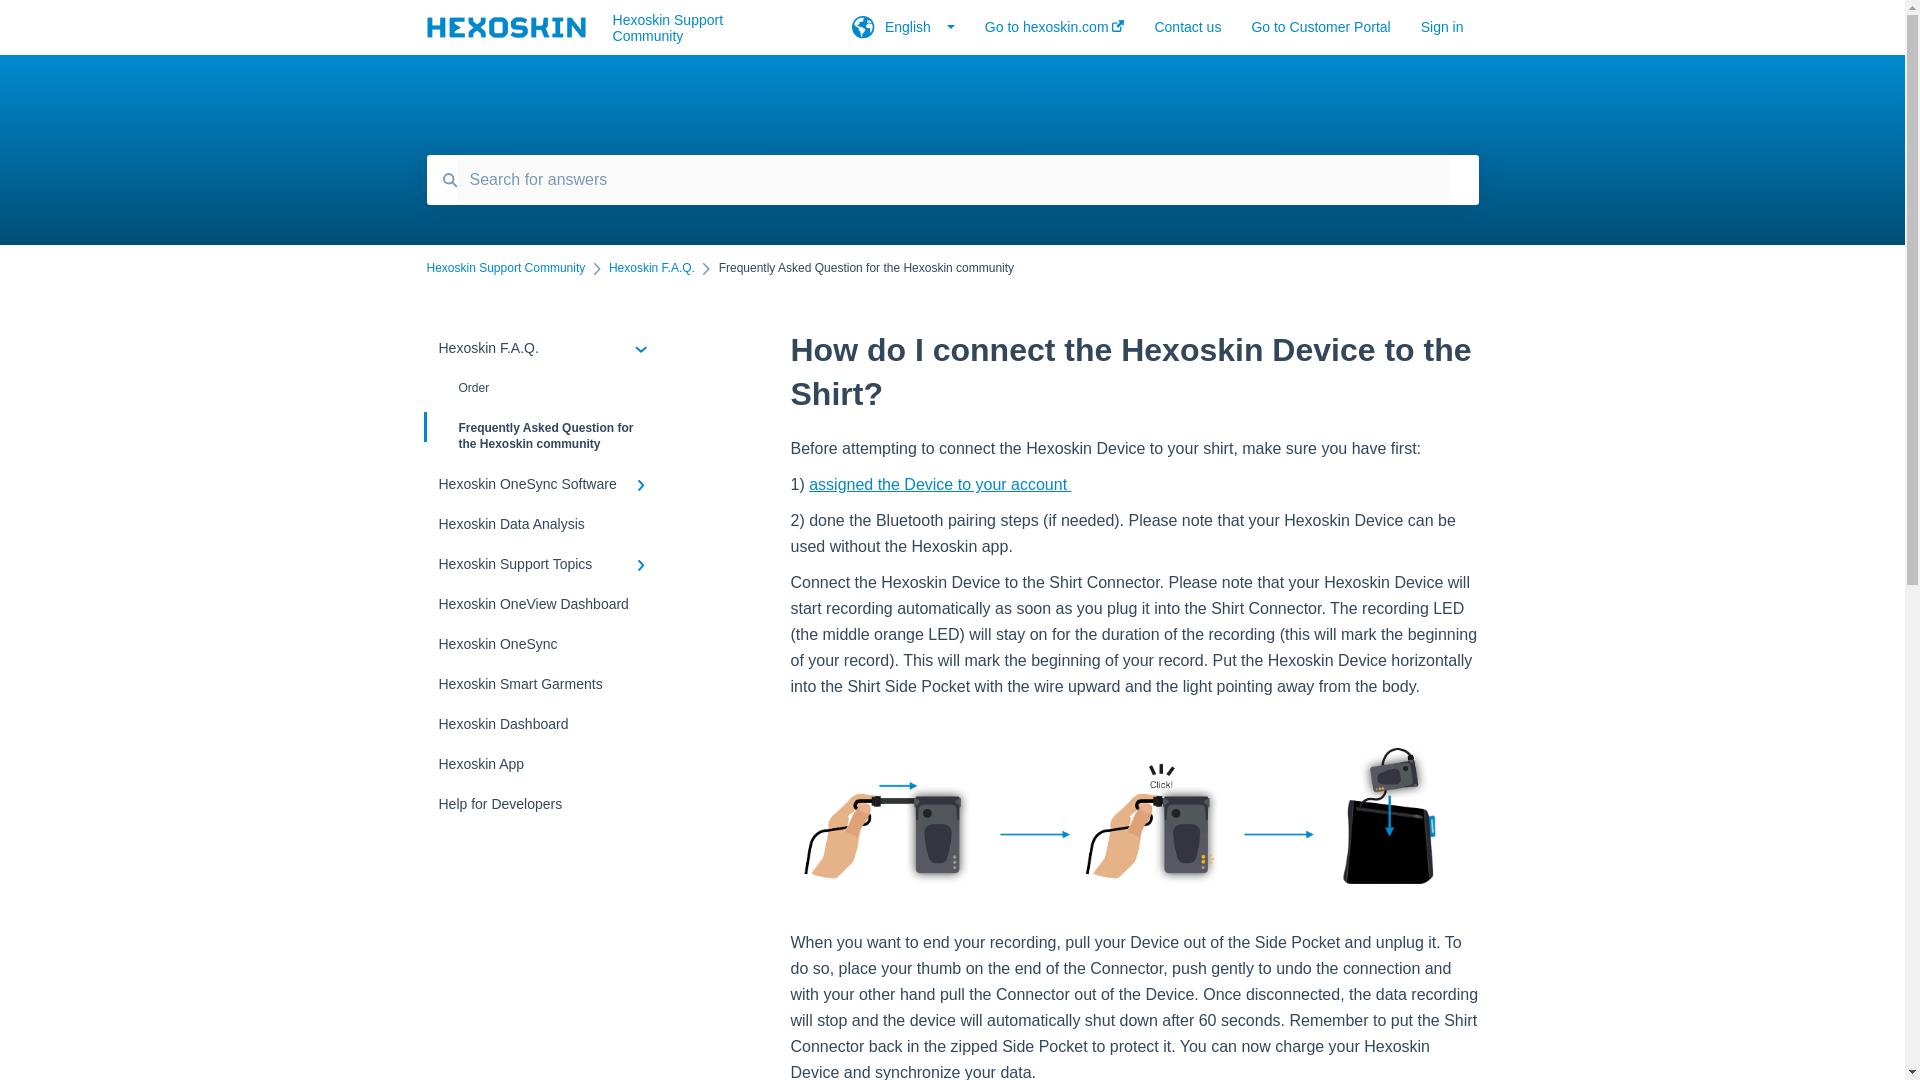 Image resolution: width=1920 pixels, height=1080 pixels. Describe the element at coordinates (702, 28) in the screenshot. I see `Hexoskin Support Community` at that location.